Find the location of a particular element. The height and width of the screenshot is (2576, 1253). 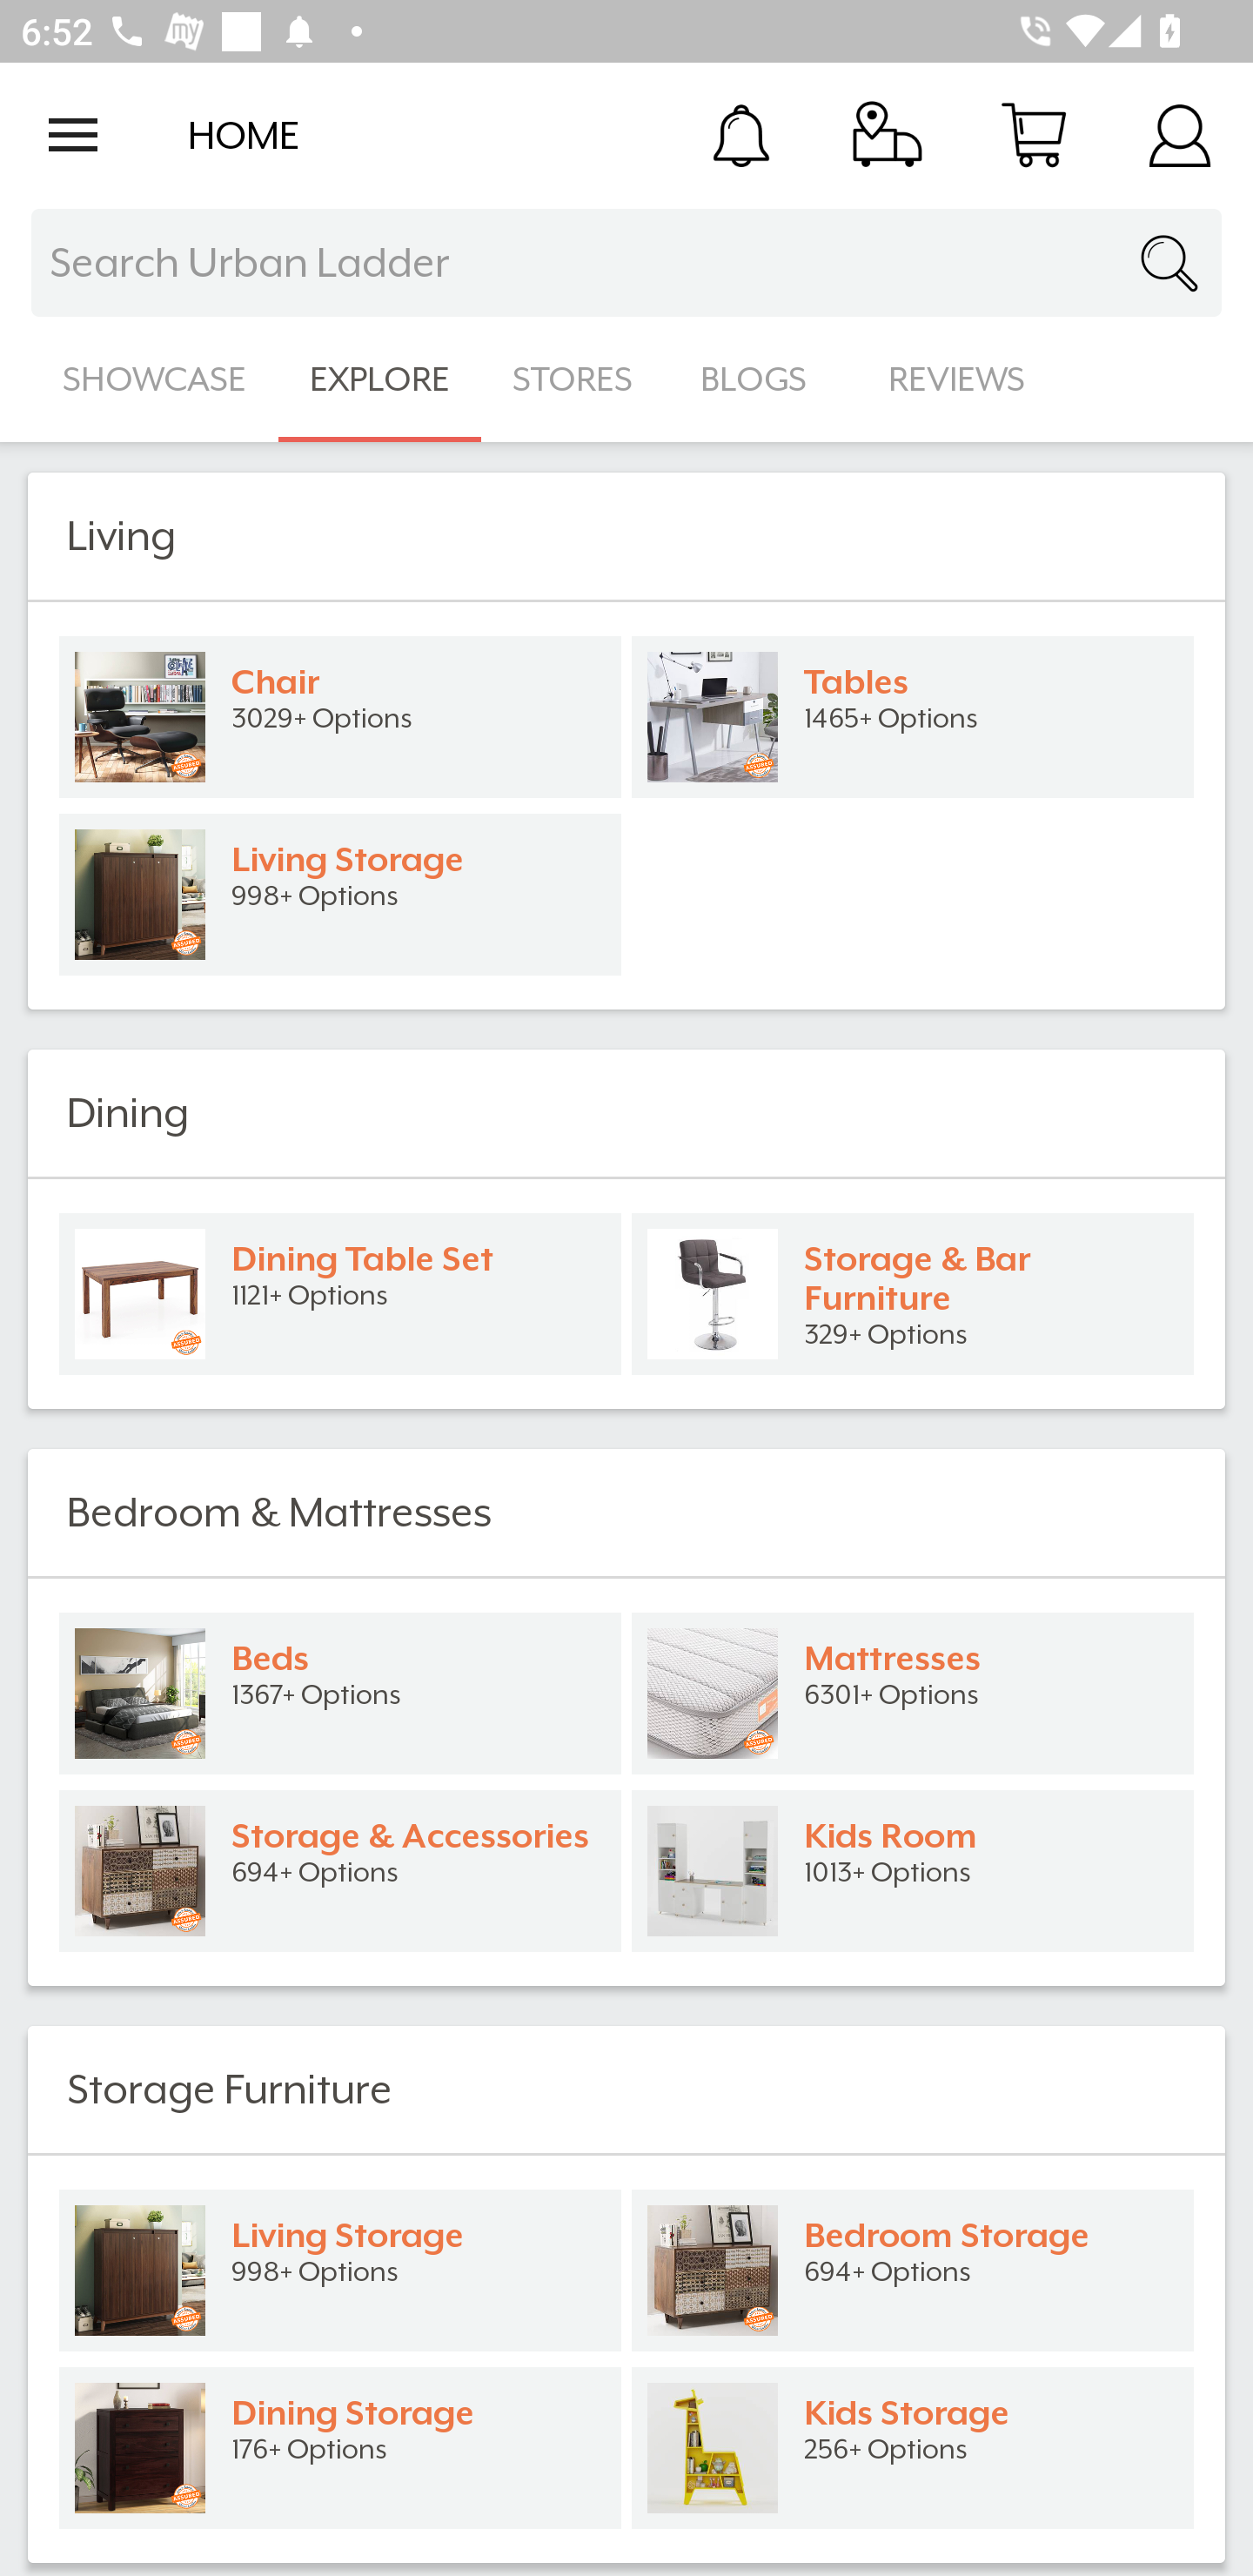

Mattresses 6301+ Options is located at coordinates (913, 1694).